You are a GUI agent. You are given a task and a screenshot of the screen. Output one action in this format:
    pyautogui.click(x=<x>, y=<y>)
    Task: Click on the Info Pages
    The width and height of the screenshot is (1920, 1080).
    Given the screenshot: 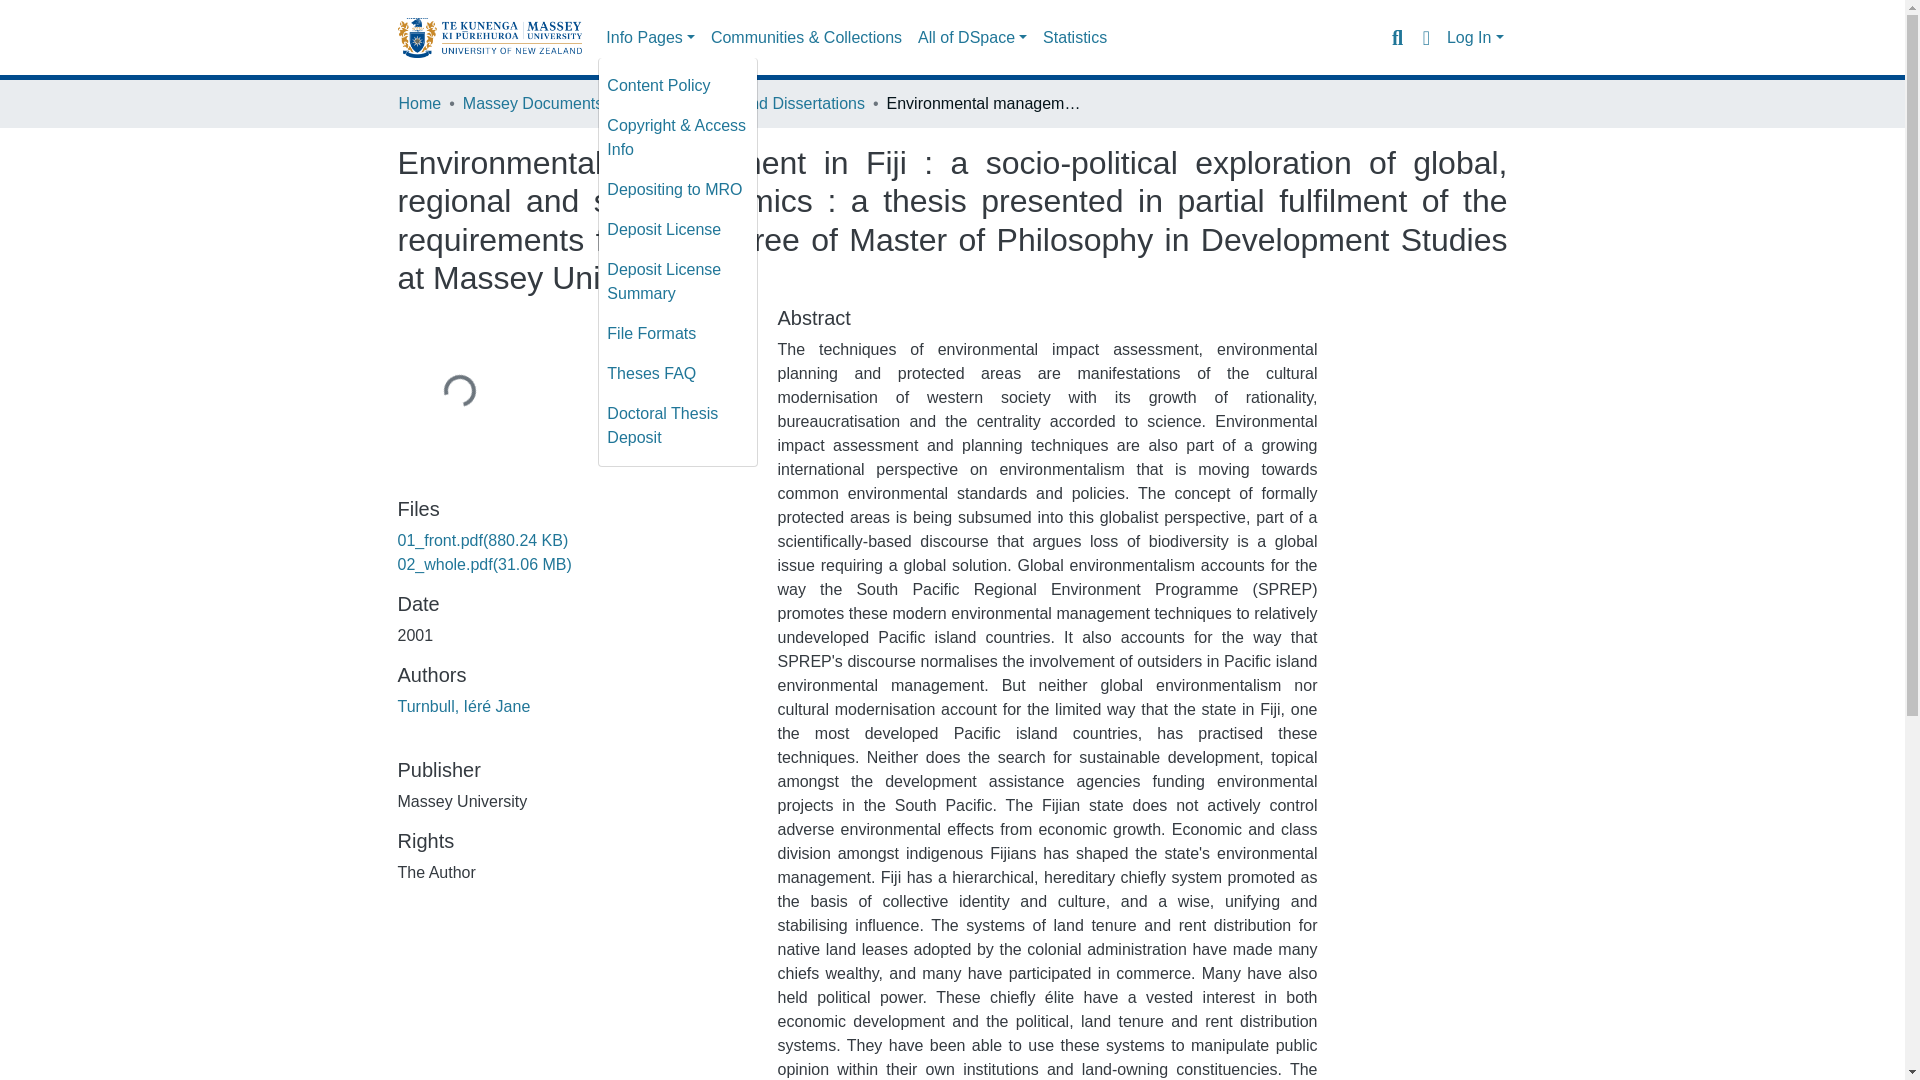 What is the action you would take?
    pyautogui.click(x=650, y=38)
    